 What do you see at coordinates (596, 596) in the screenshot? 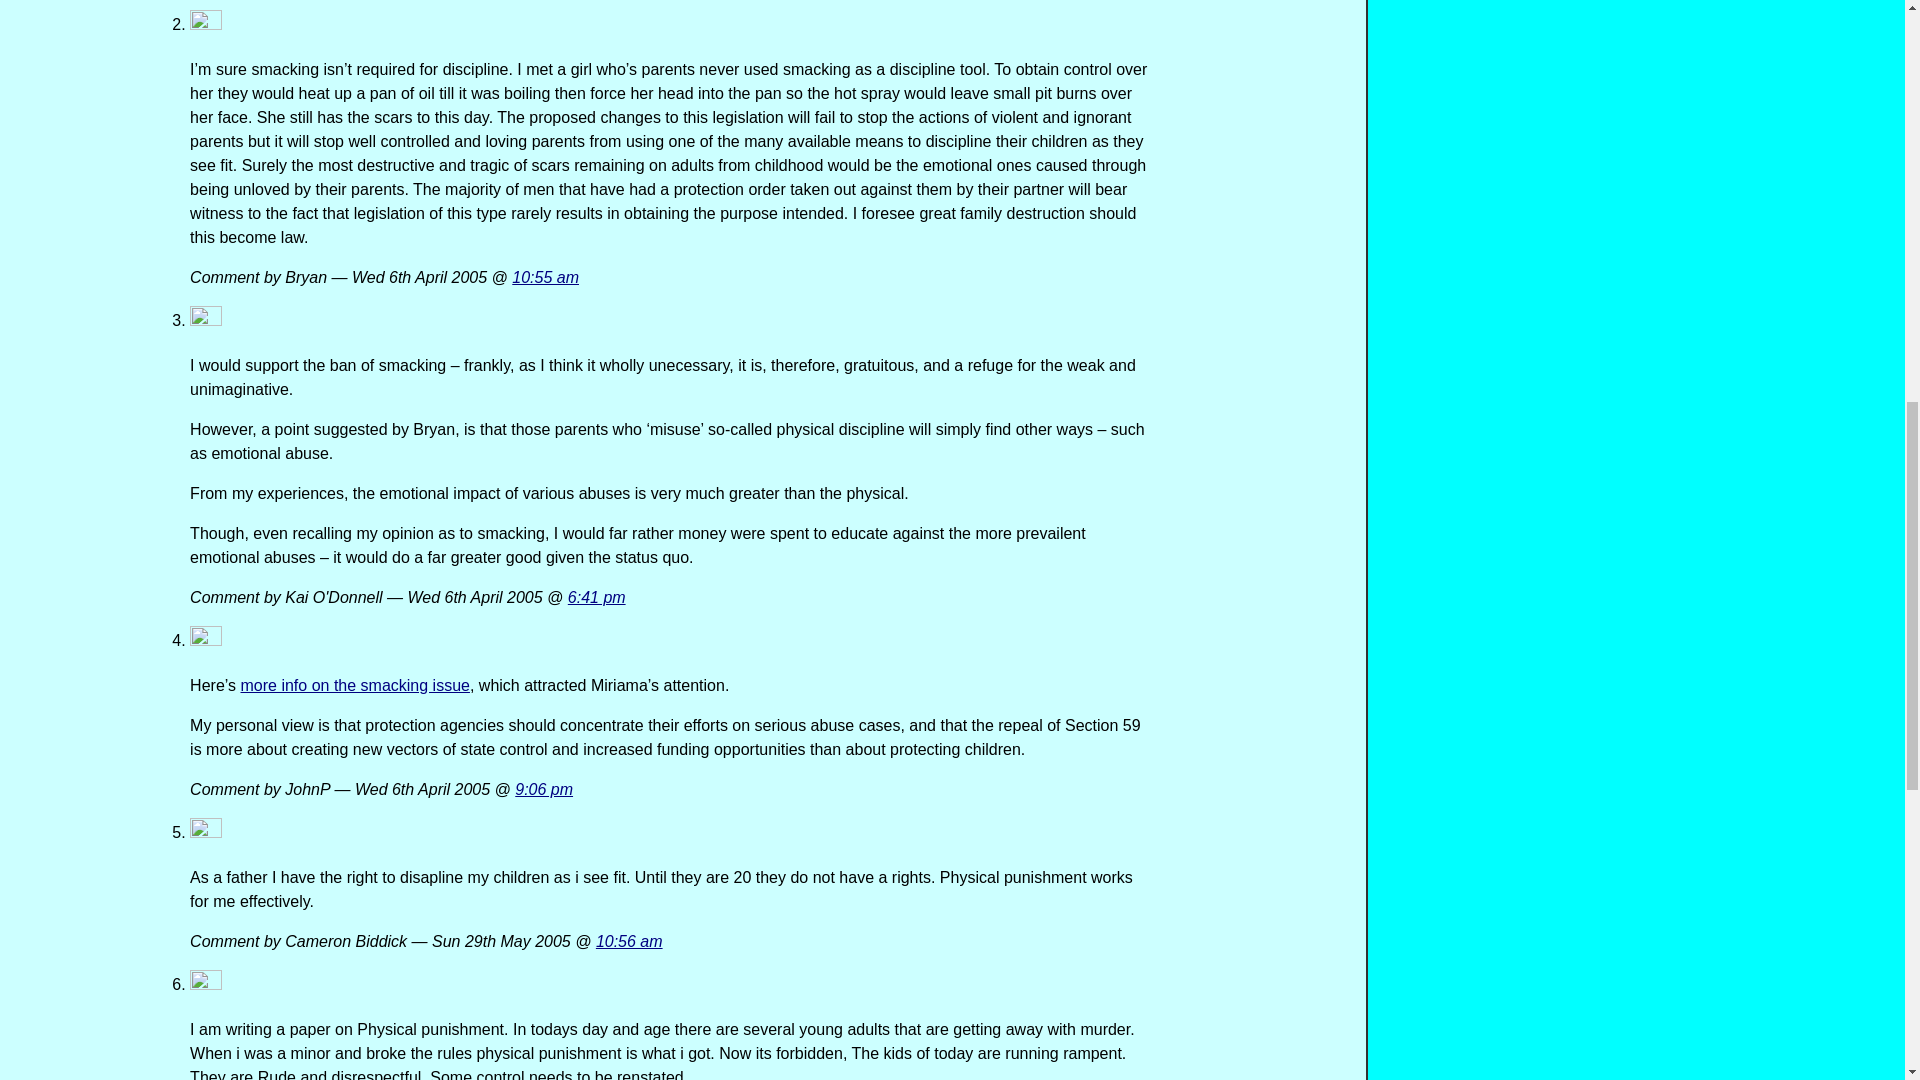
I see `6:41 pm` at bounding box center [596, 596].